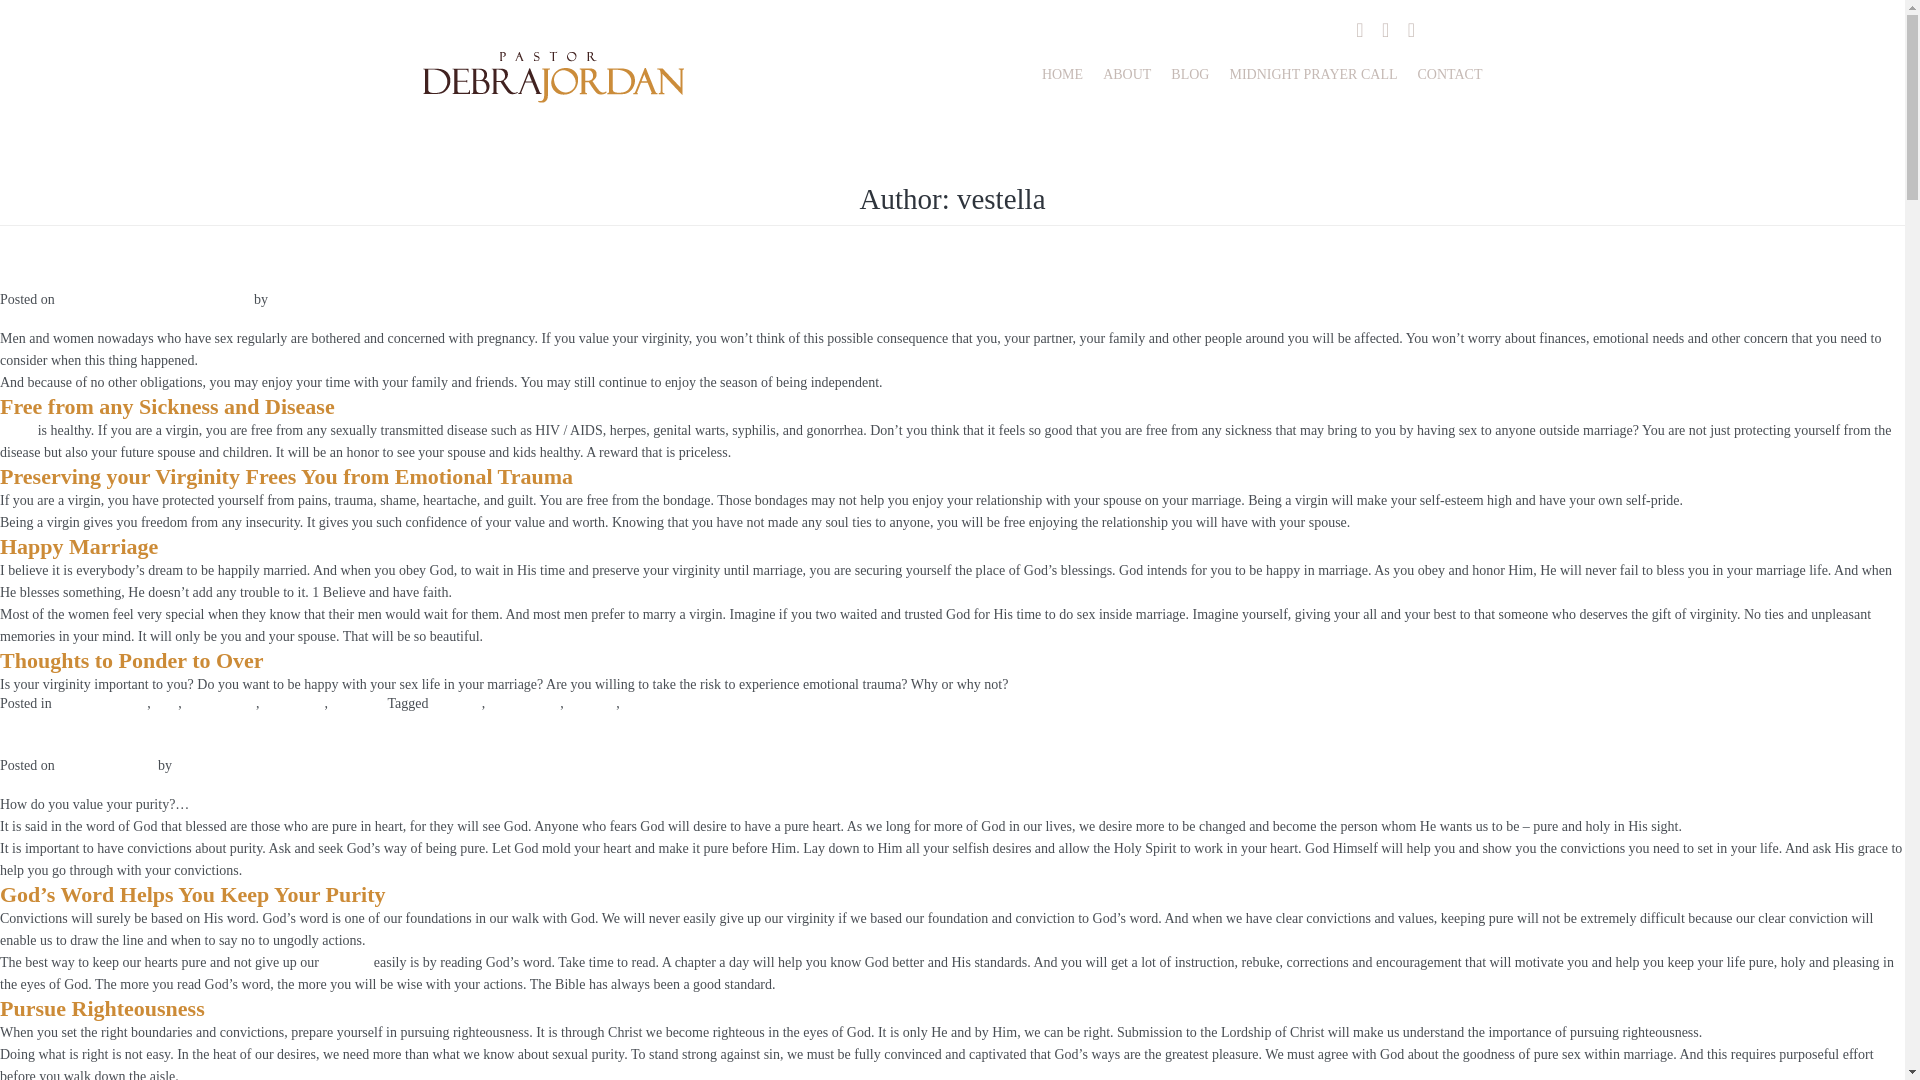 This screenshot has width=1920, height=1080. Describe the element at coordinates (166, 278) in the screenshot. I see `How Important is Virginity to you?` at that location.